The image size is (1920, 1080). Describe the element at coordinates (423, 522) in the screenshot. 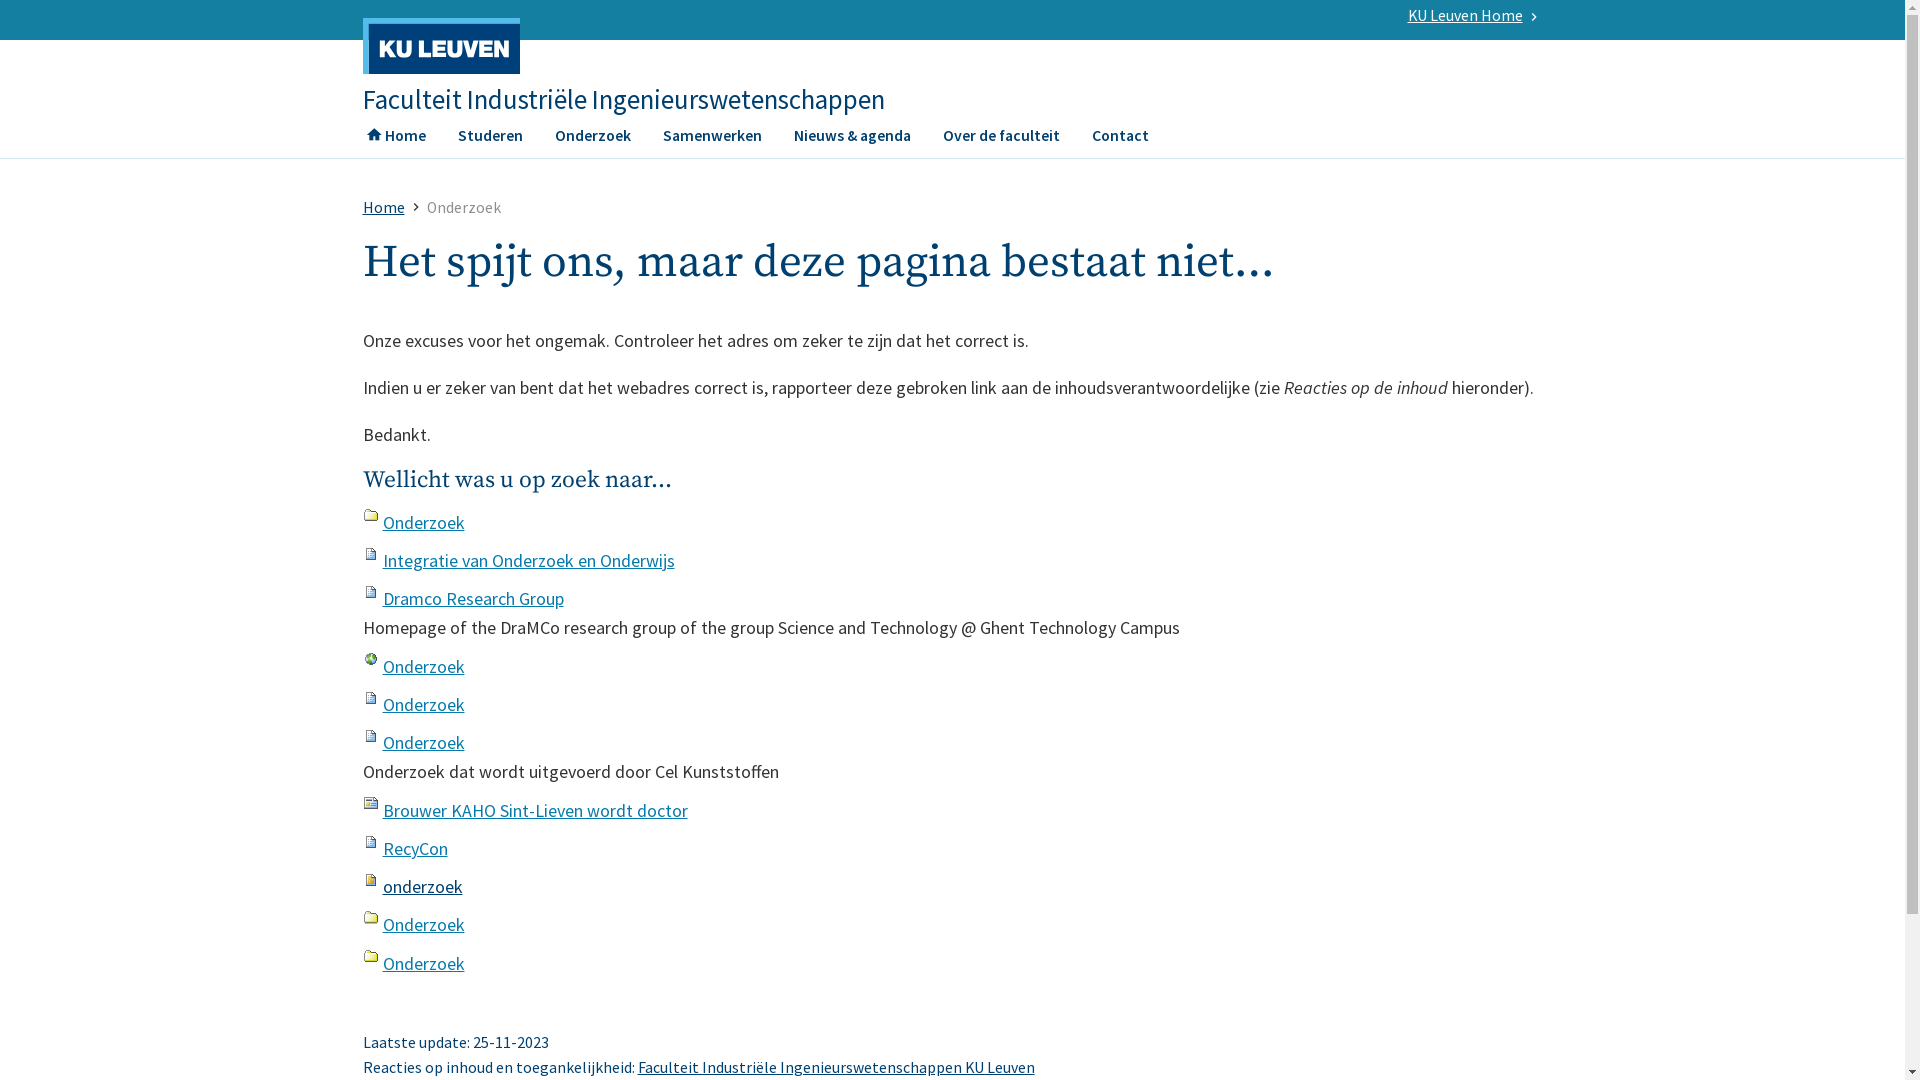

I see `Onderzoek` at that location.